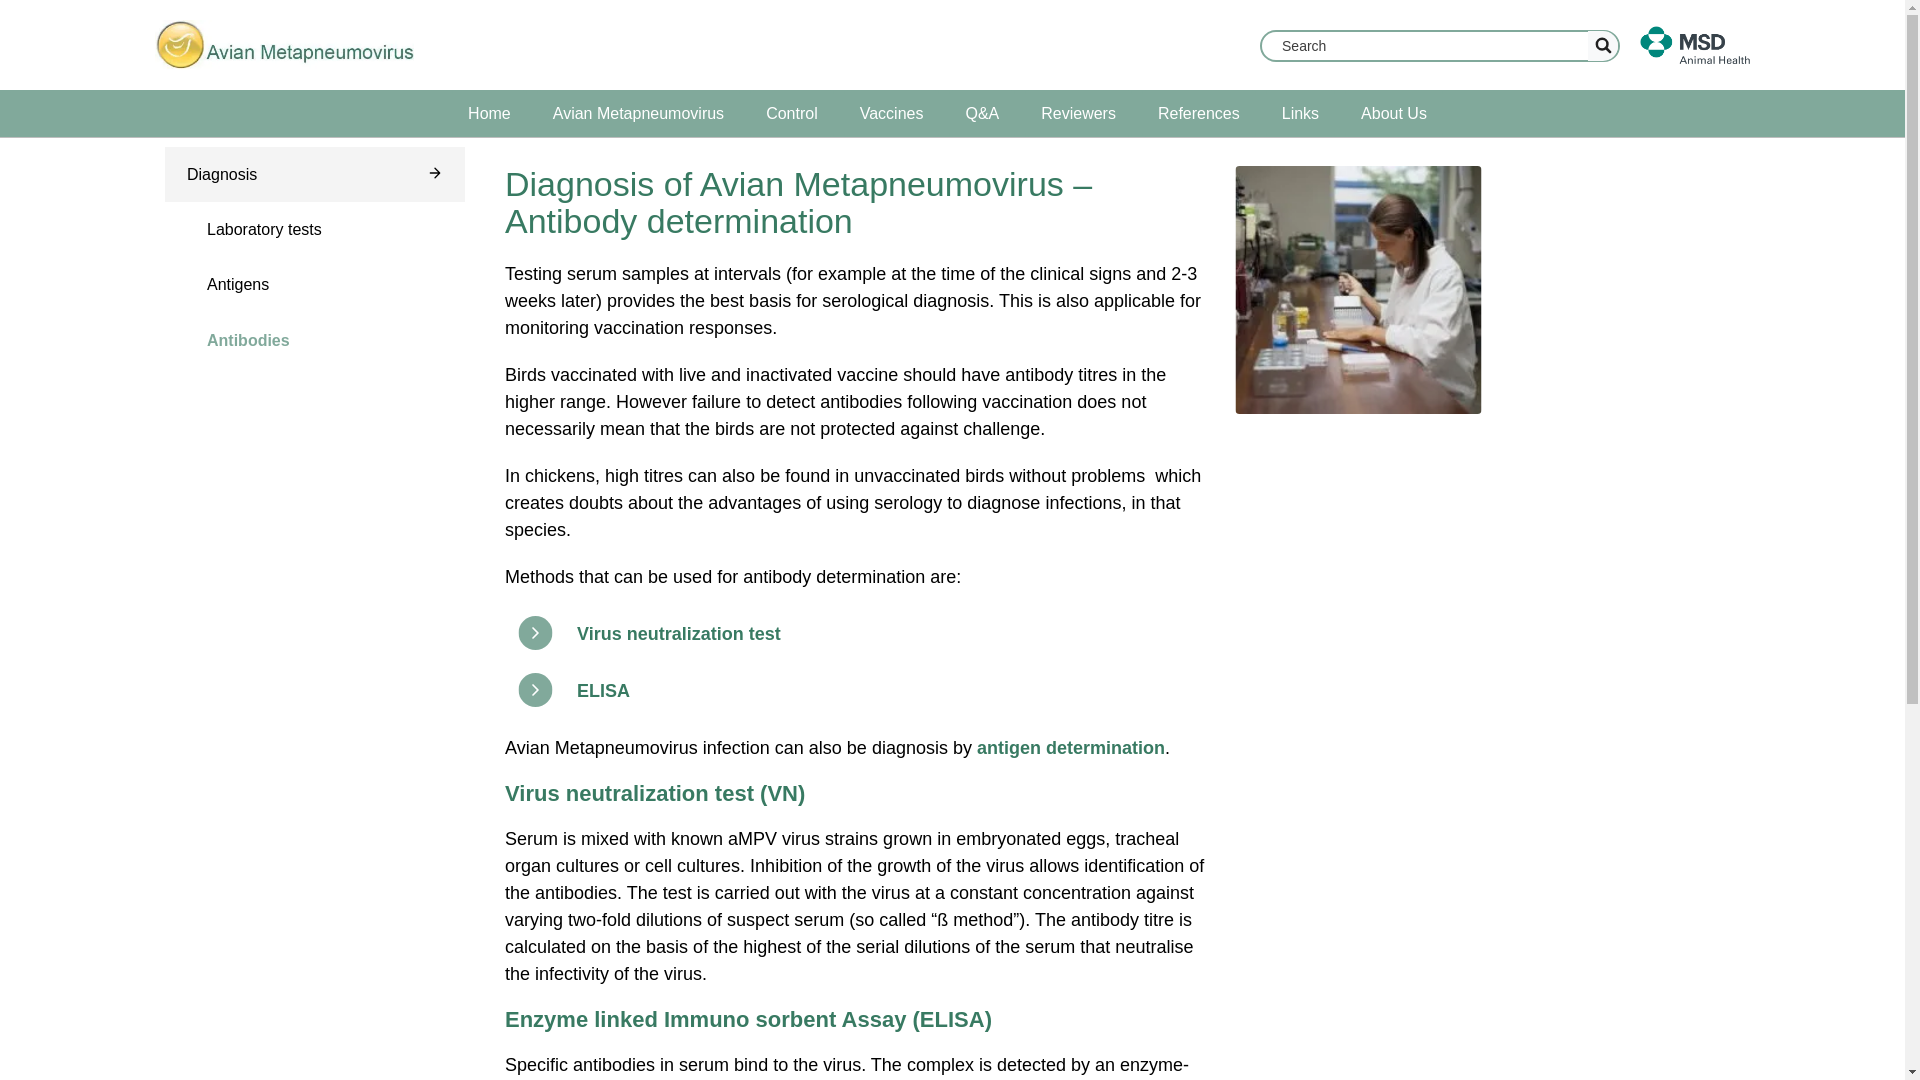 The width and height of the screenshot is (1920, 1080). I want to click on Antigens, so click(314, 284).